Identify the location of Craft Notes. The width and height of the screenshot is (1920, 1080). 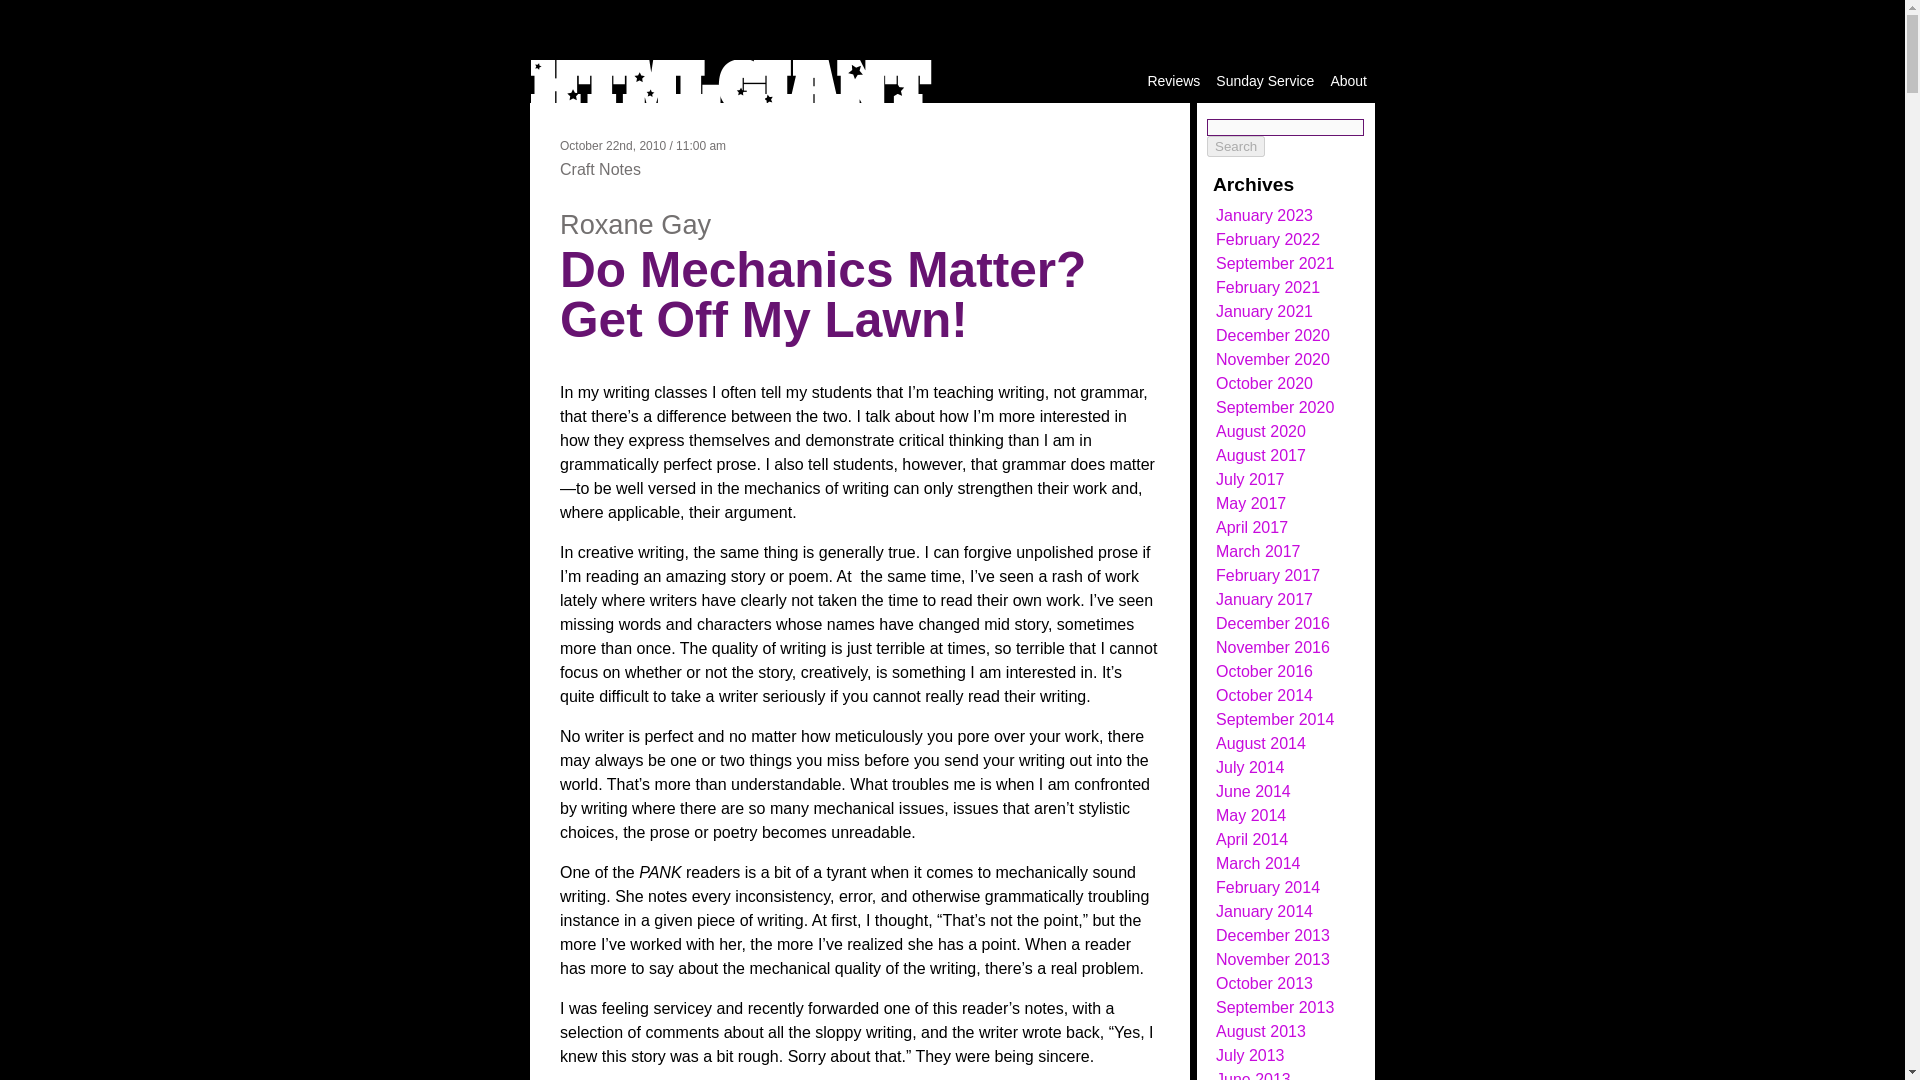
(600, 169).